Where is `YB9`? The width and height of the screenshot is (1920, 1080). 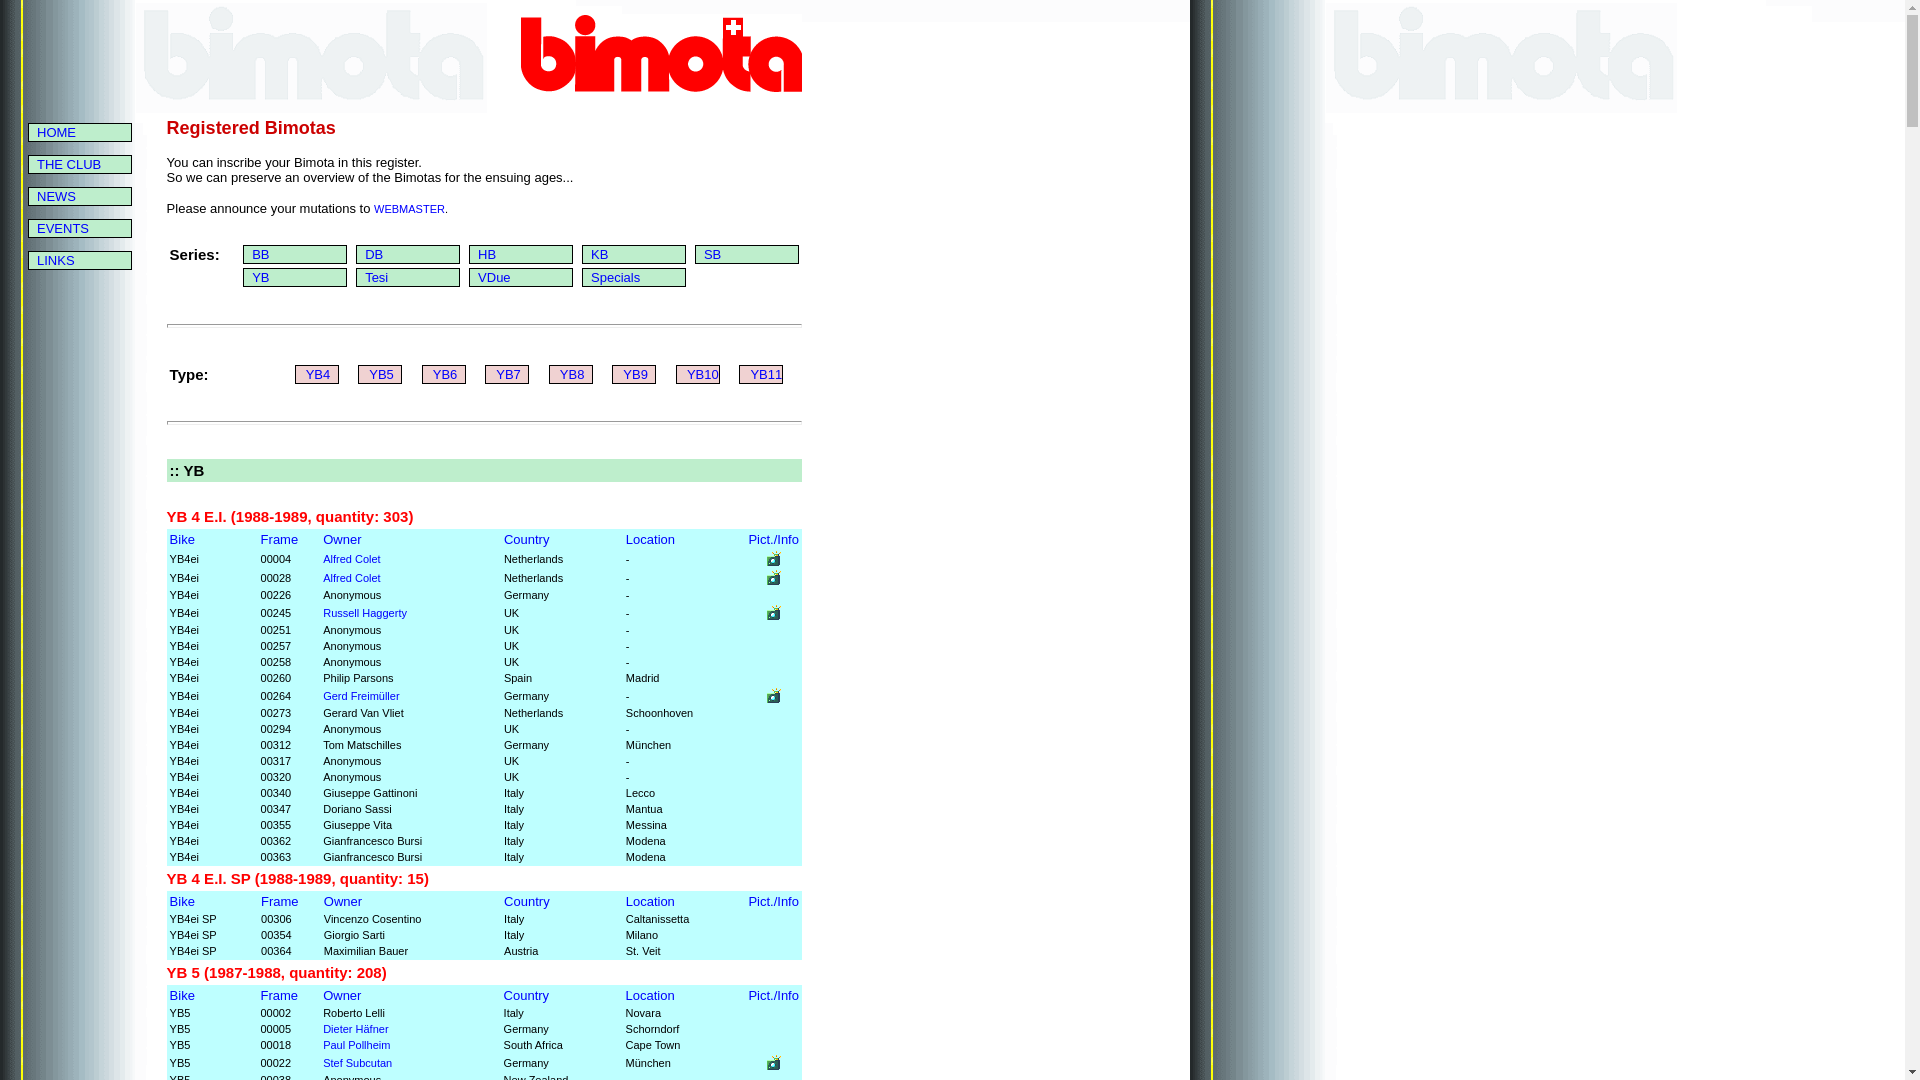 YB9 is located at coordinates (636, 374).